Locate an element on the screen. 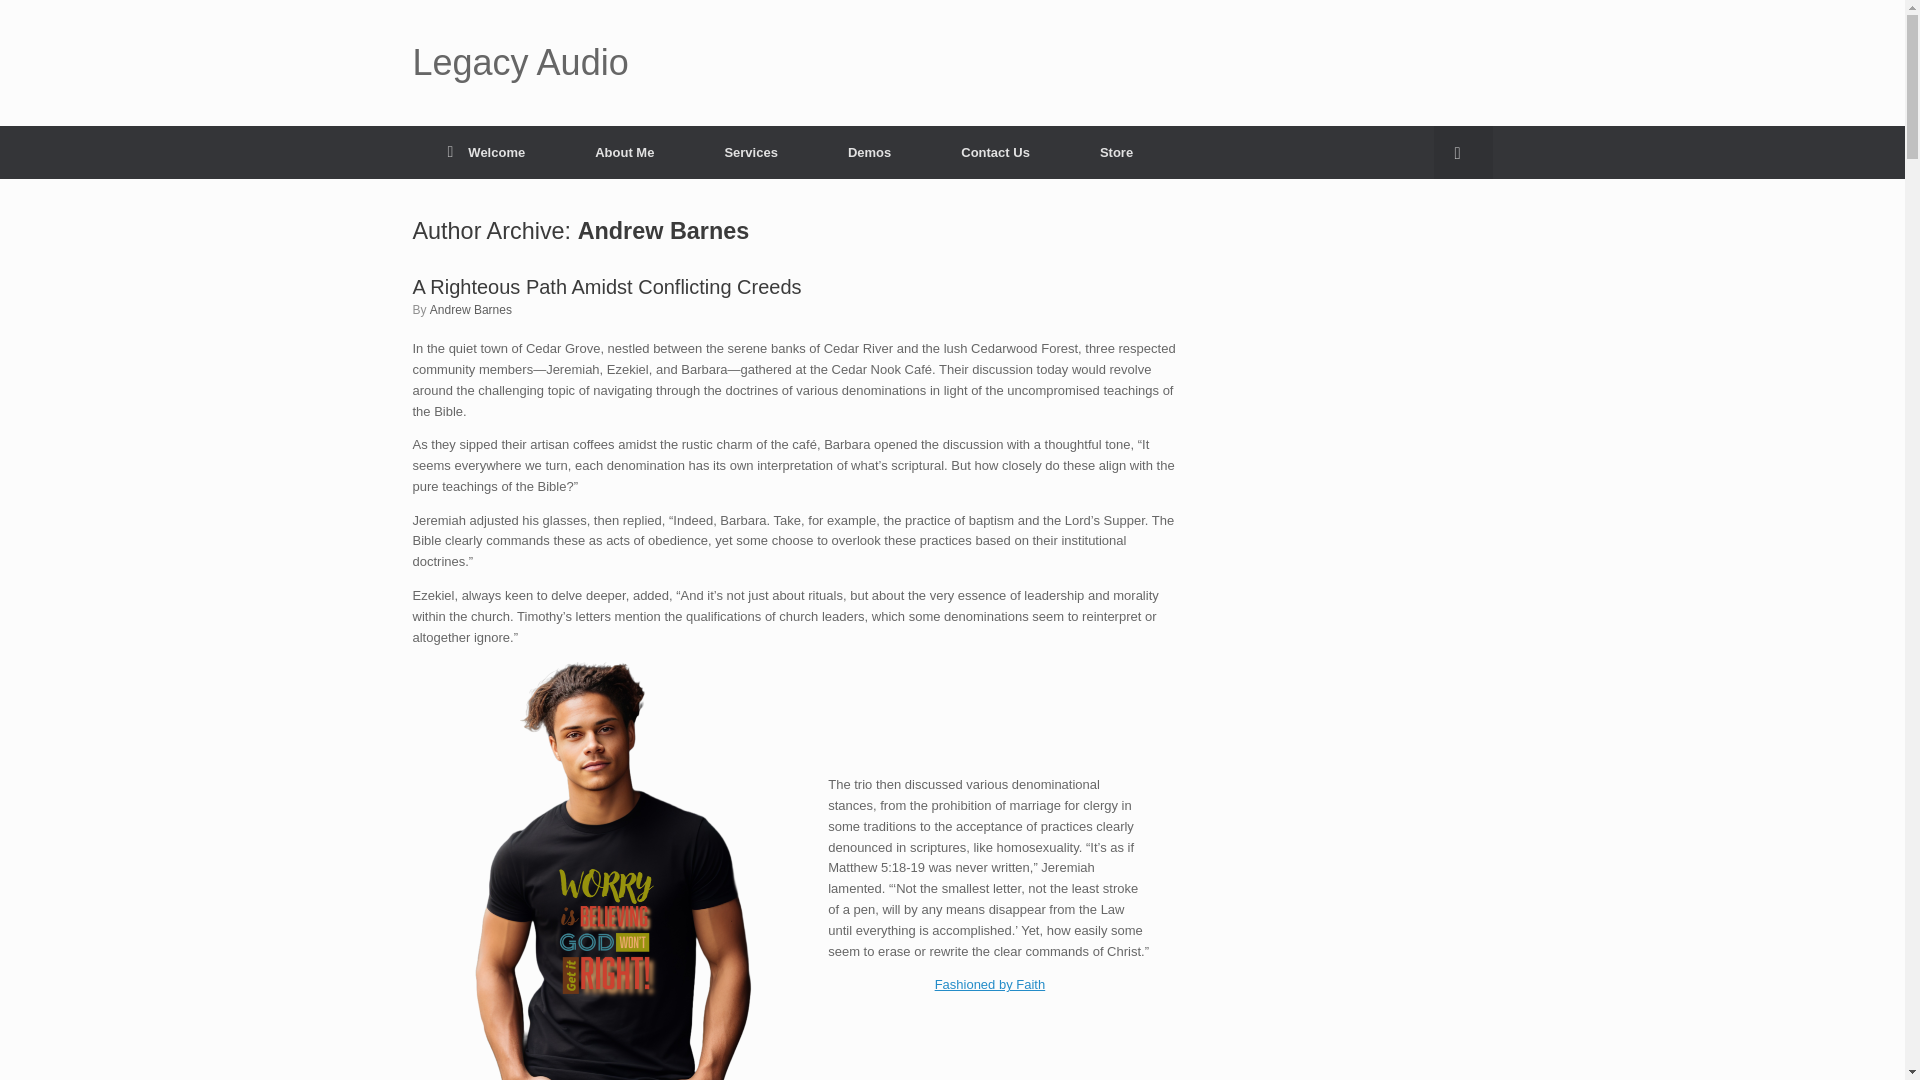 The image size is (1920, 1080). Andrew Barnes is located at coordinates (471, 310).